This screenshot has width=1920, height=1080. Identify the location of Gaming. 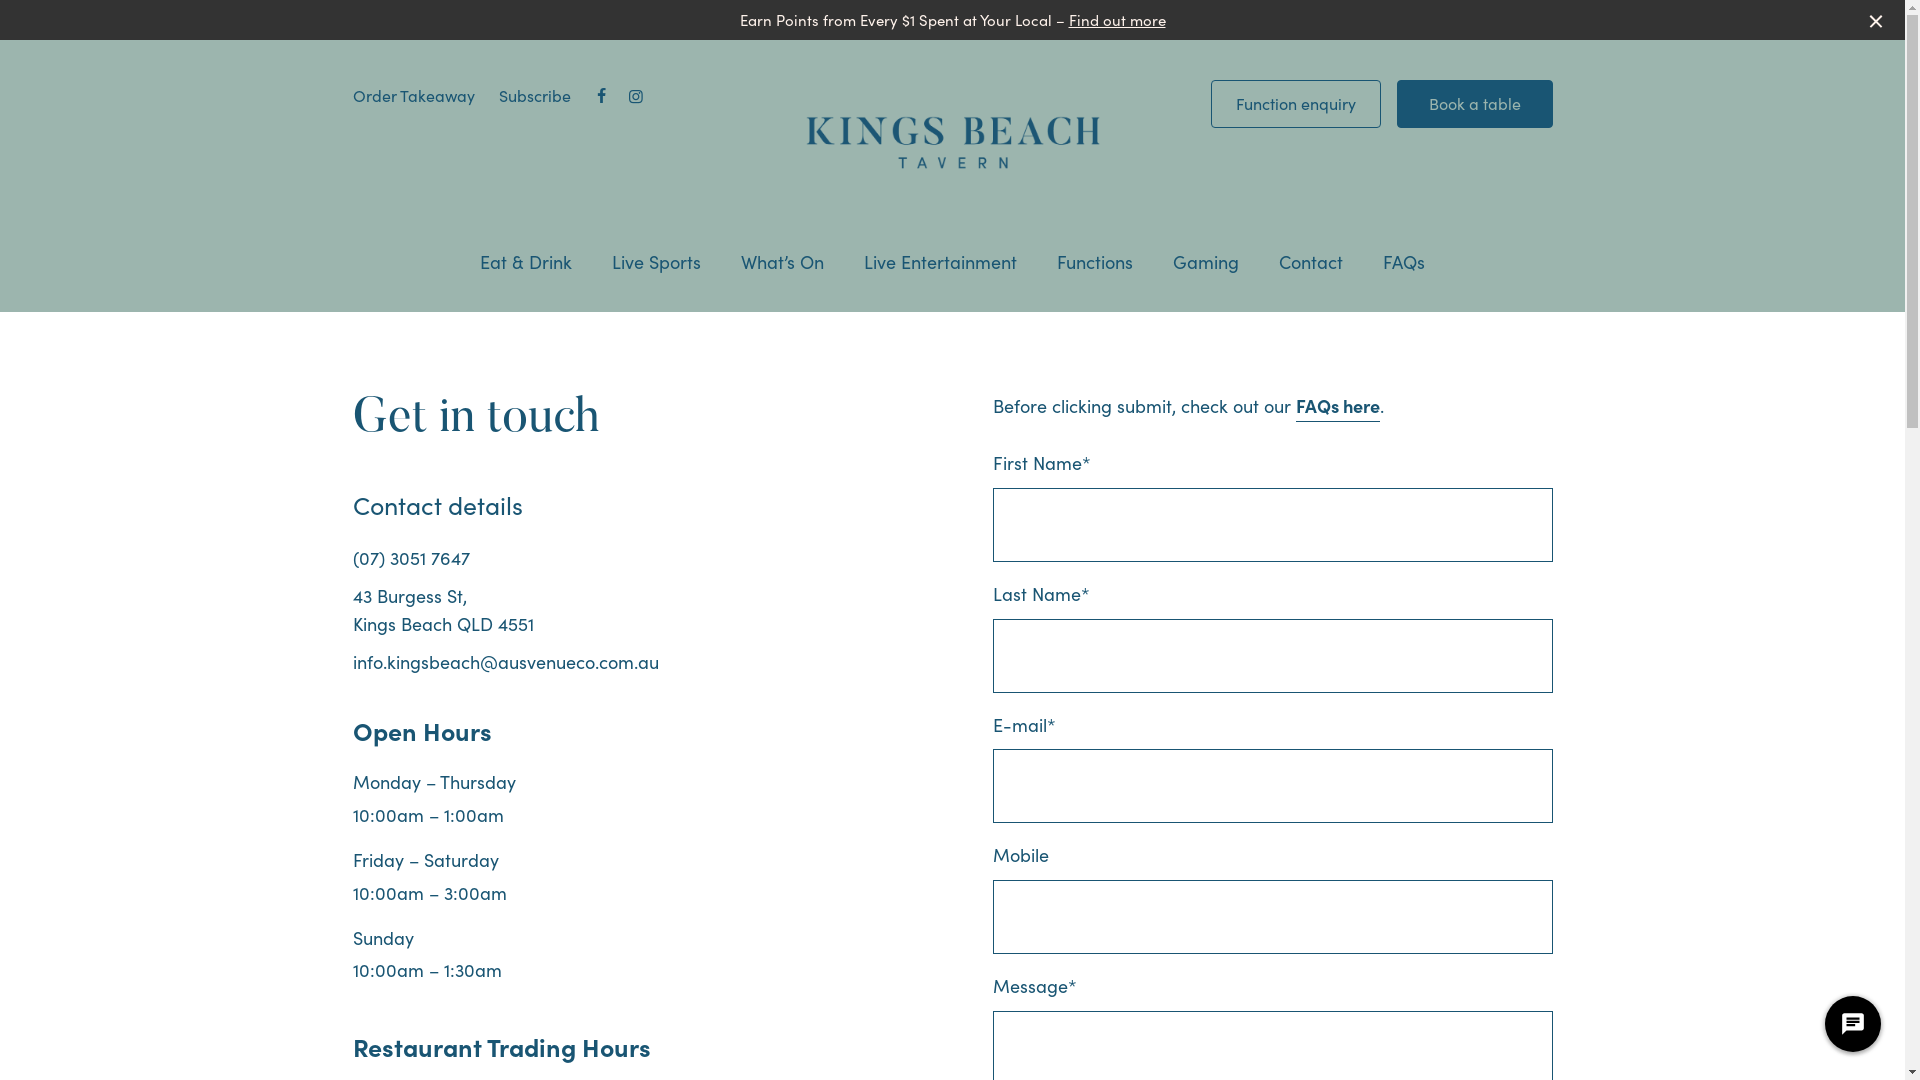
(1206, 262).